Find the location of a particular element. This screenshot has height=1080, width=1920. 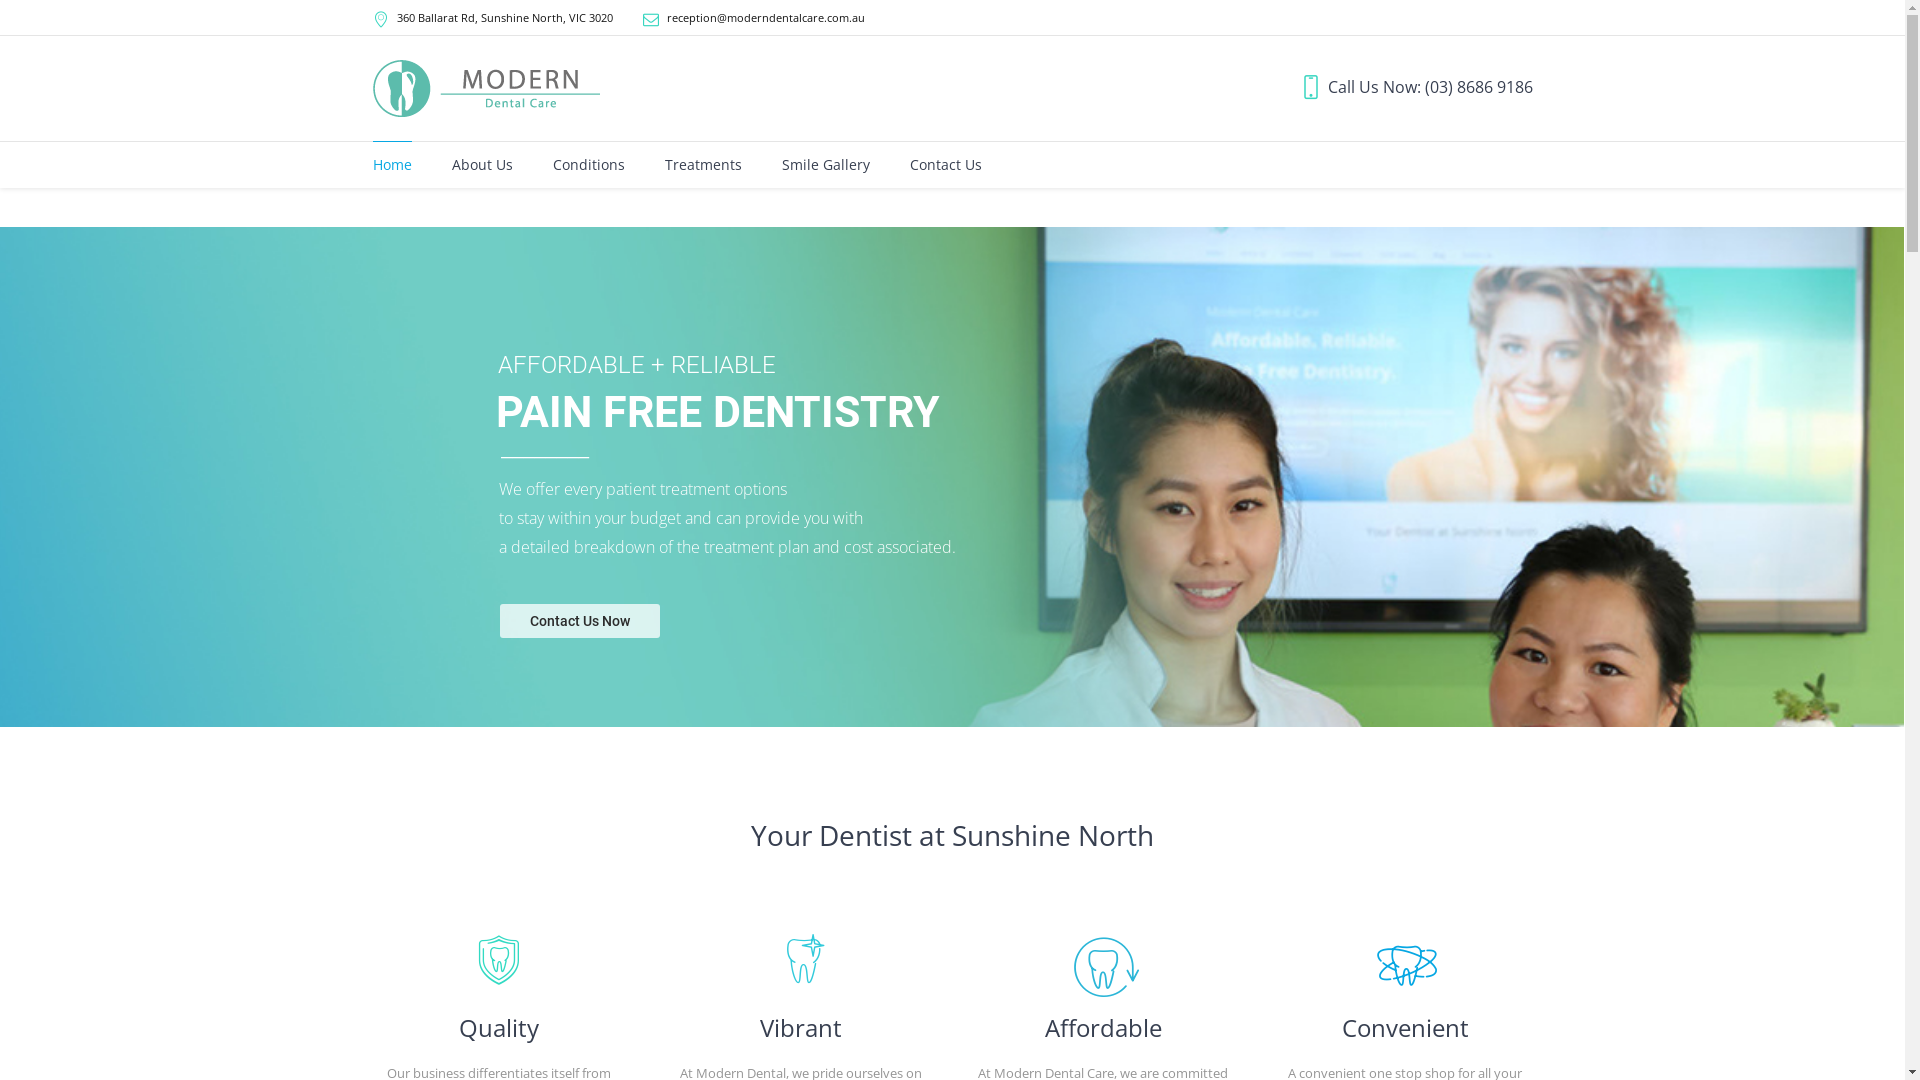

Home is located at coordinates (392, 165).